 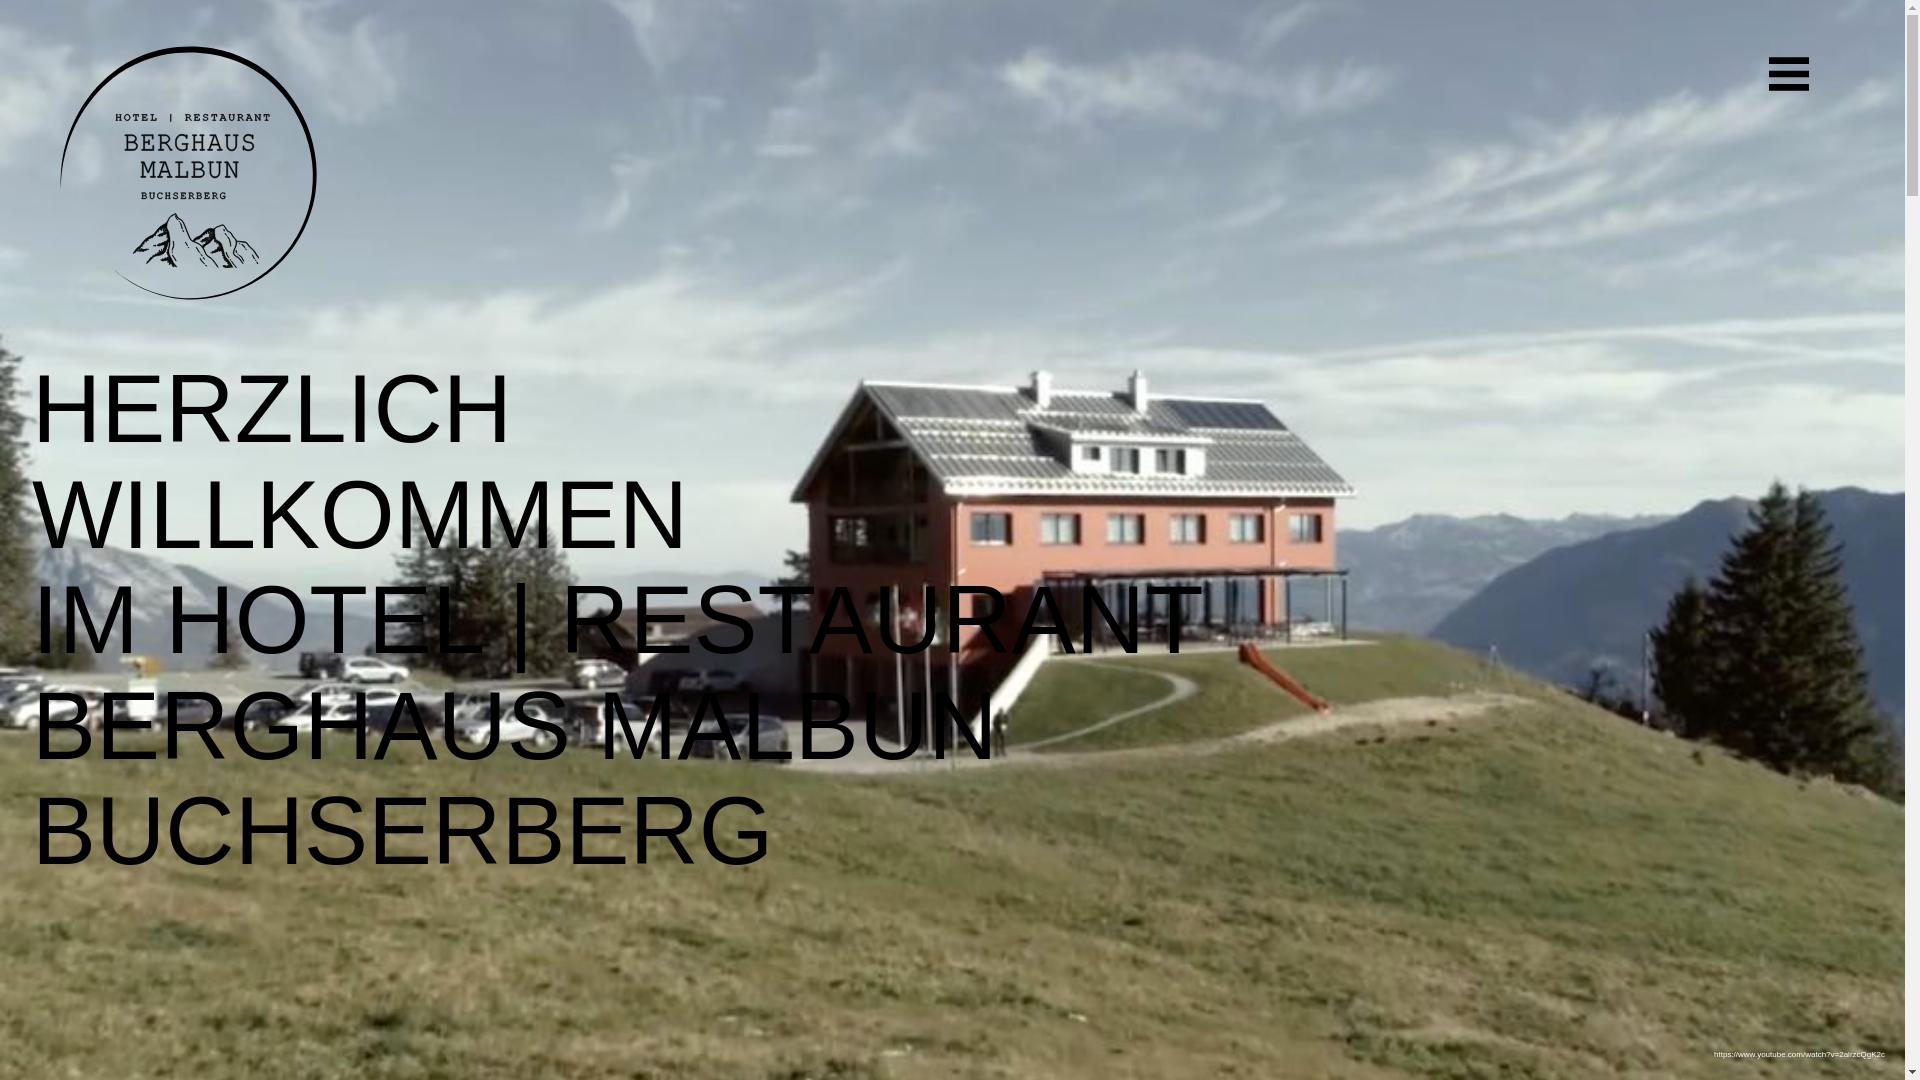 I want to click on BERGHAUS MALBUN
BUCHSERBERG, so click(x=515, y=778).